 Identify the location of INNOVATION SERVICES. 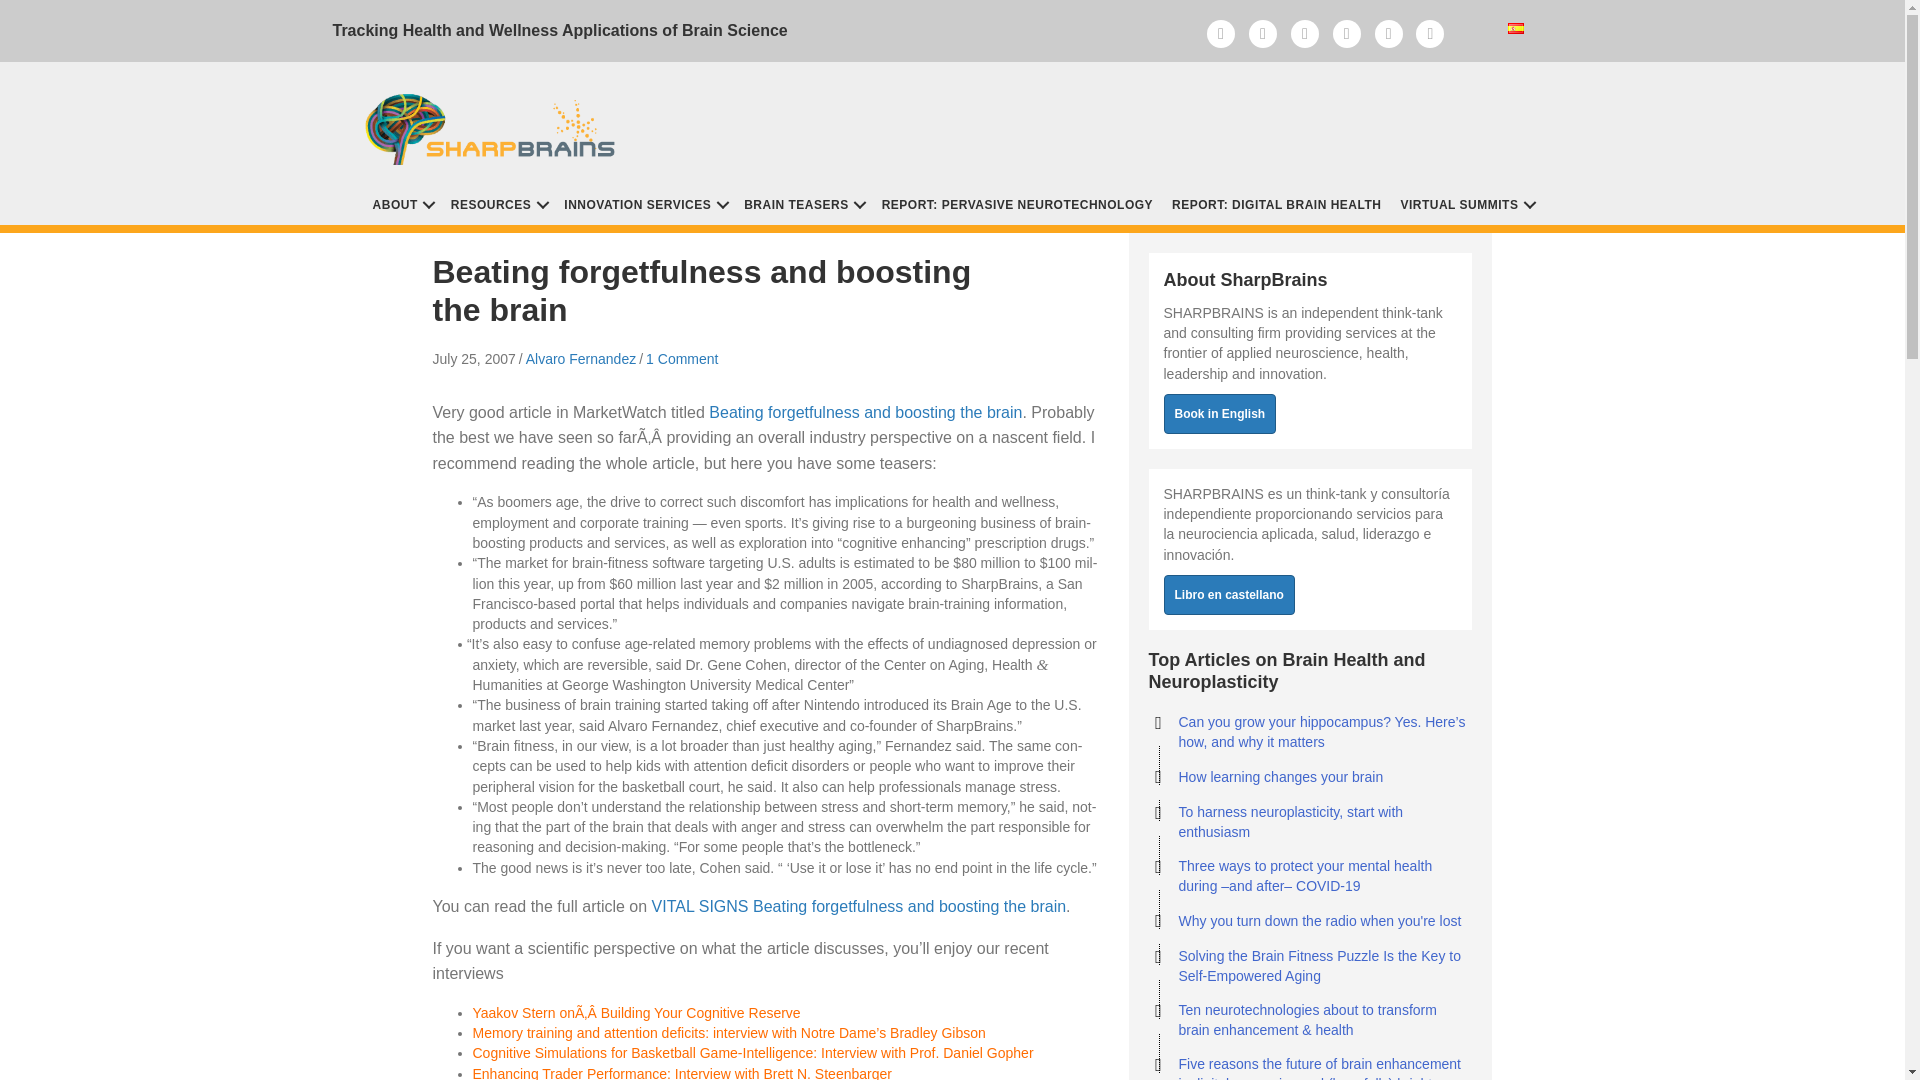
(644, 203).